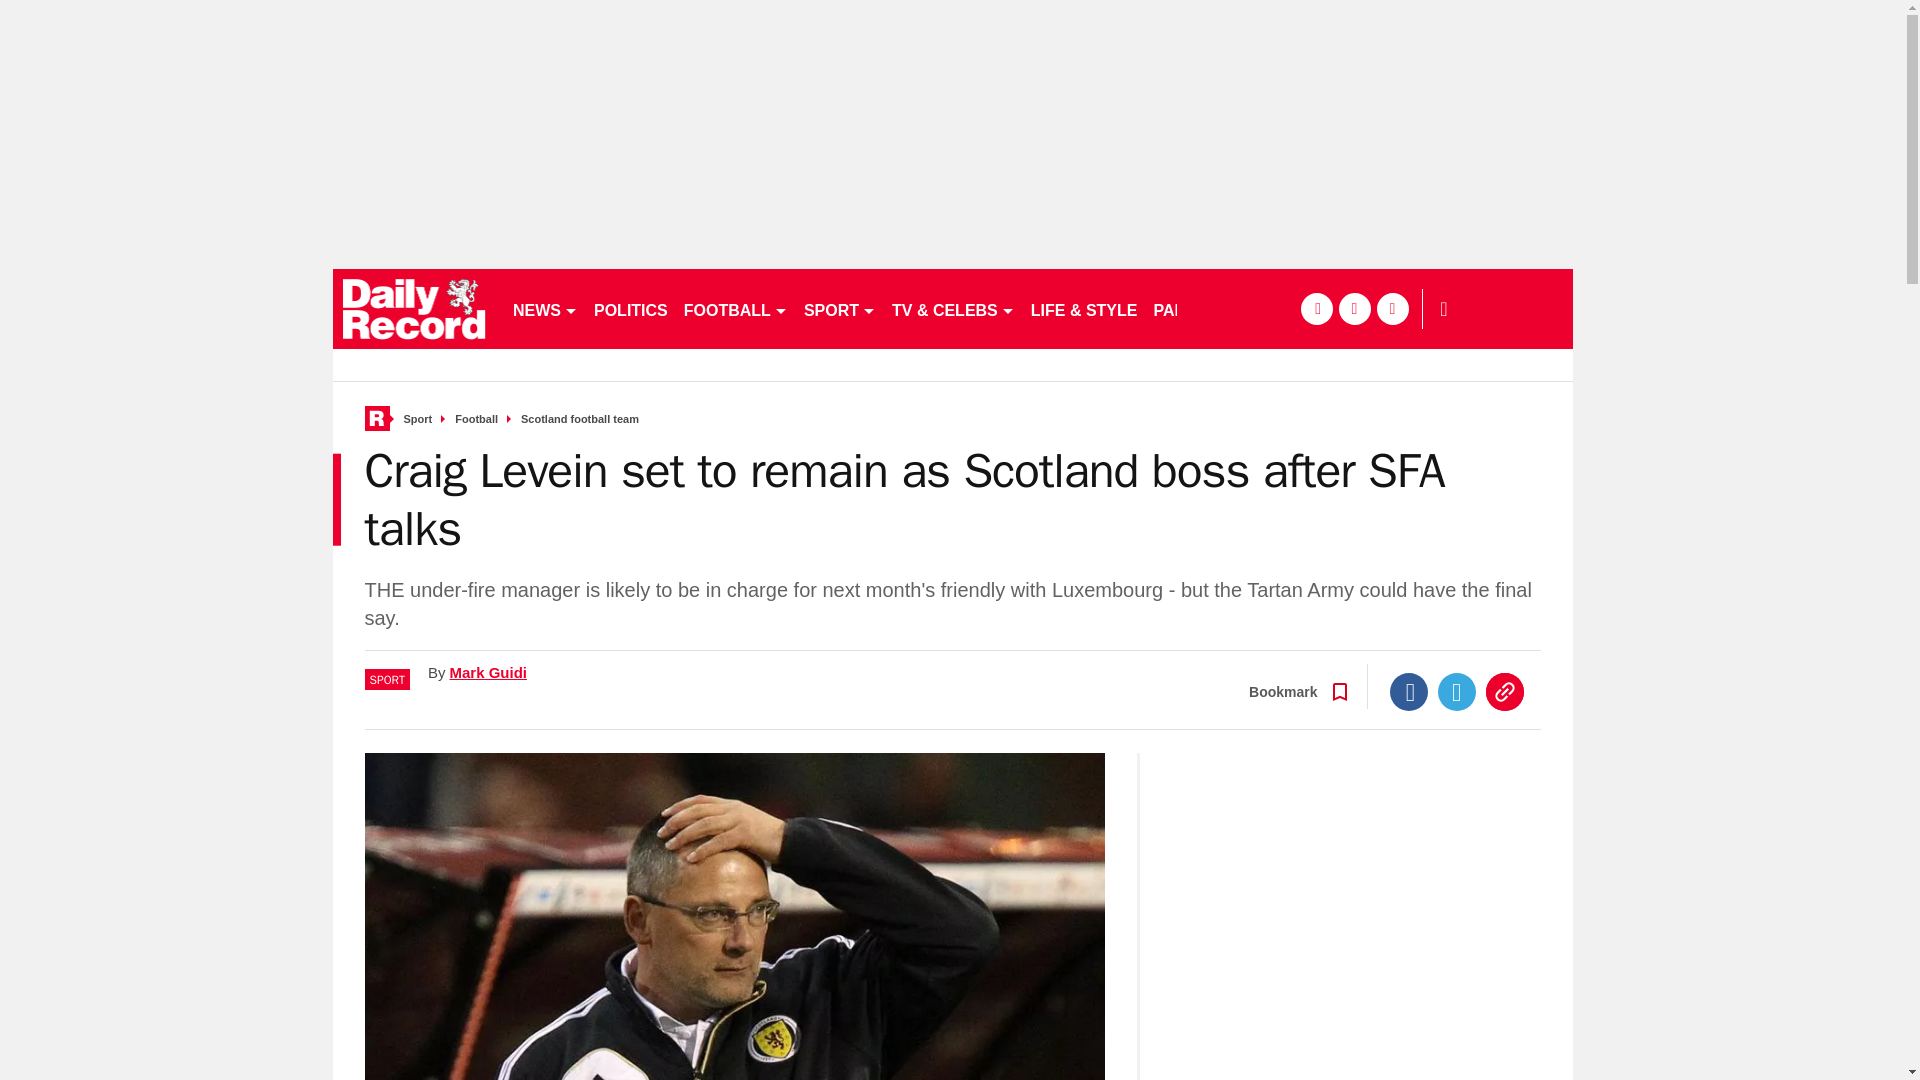  I want to click on FOOTBALL, so click(736, 308).